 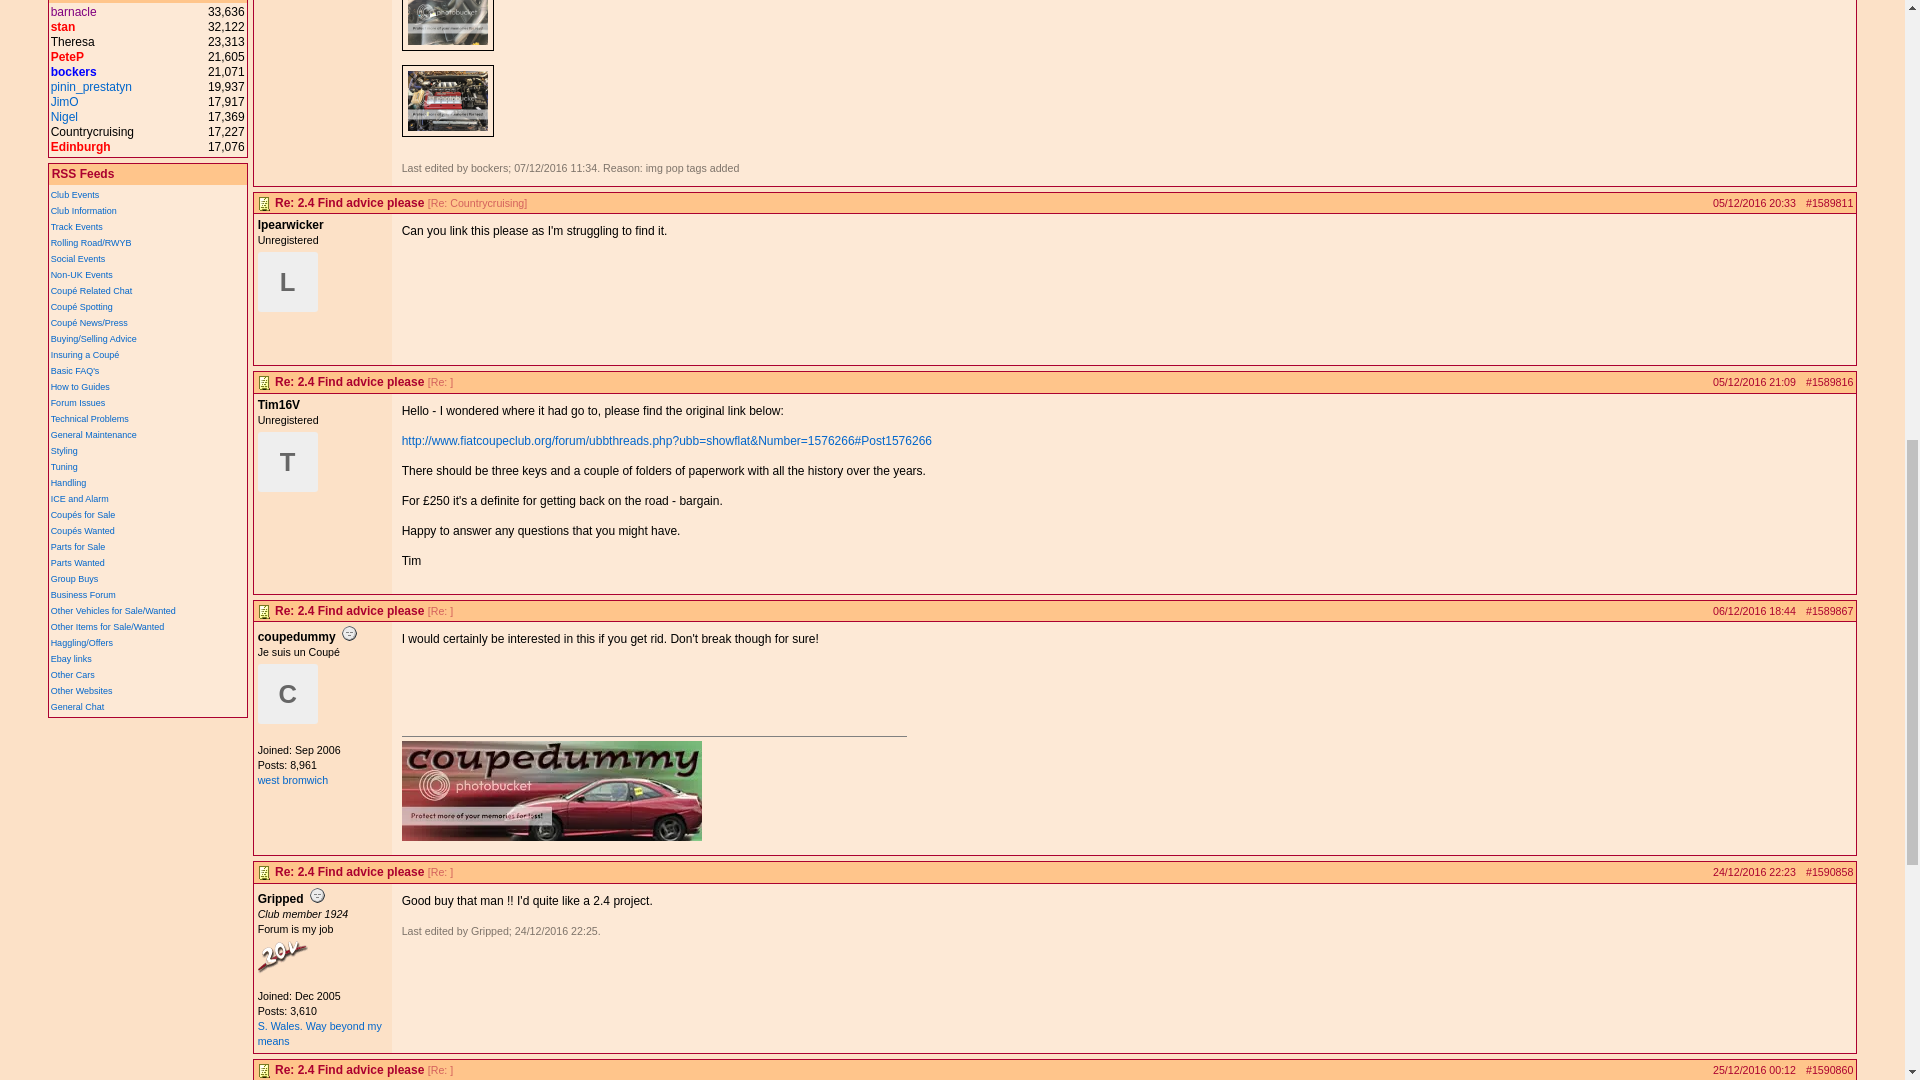 What do you see at coordinates (64, 102) in the screenshot?
I see `JimO` at bounding box center [64, 102].